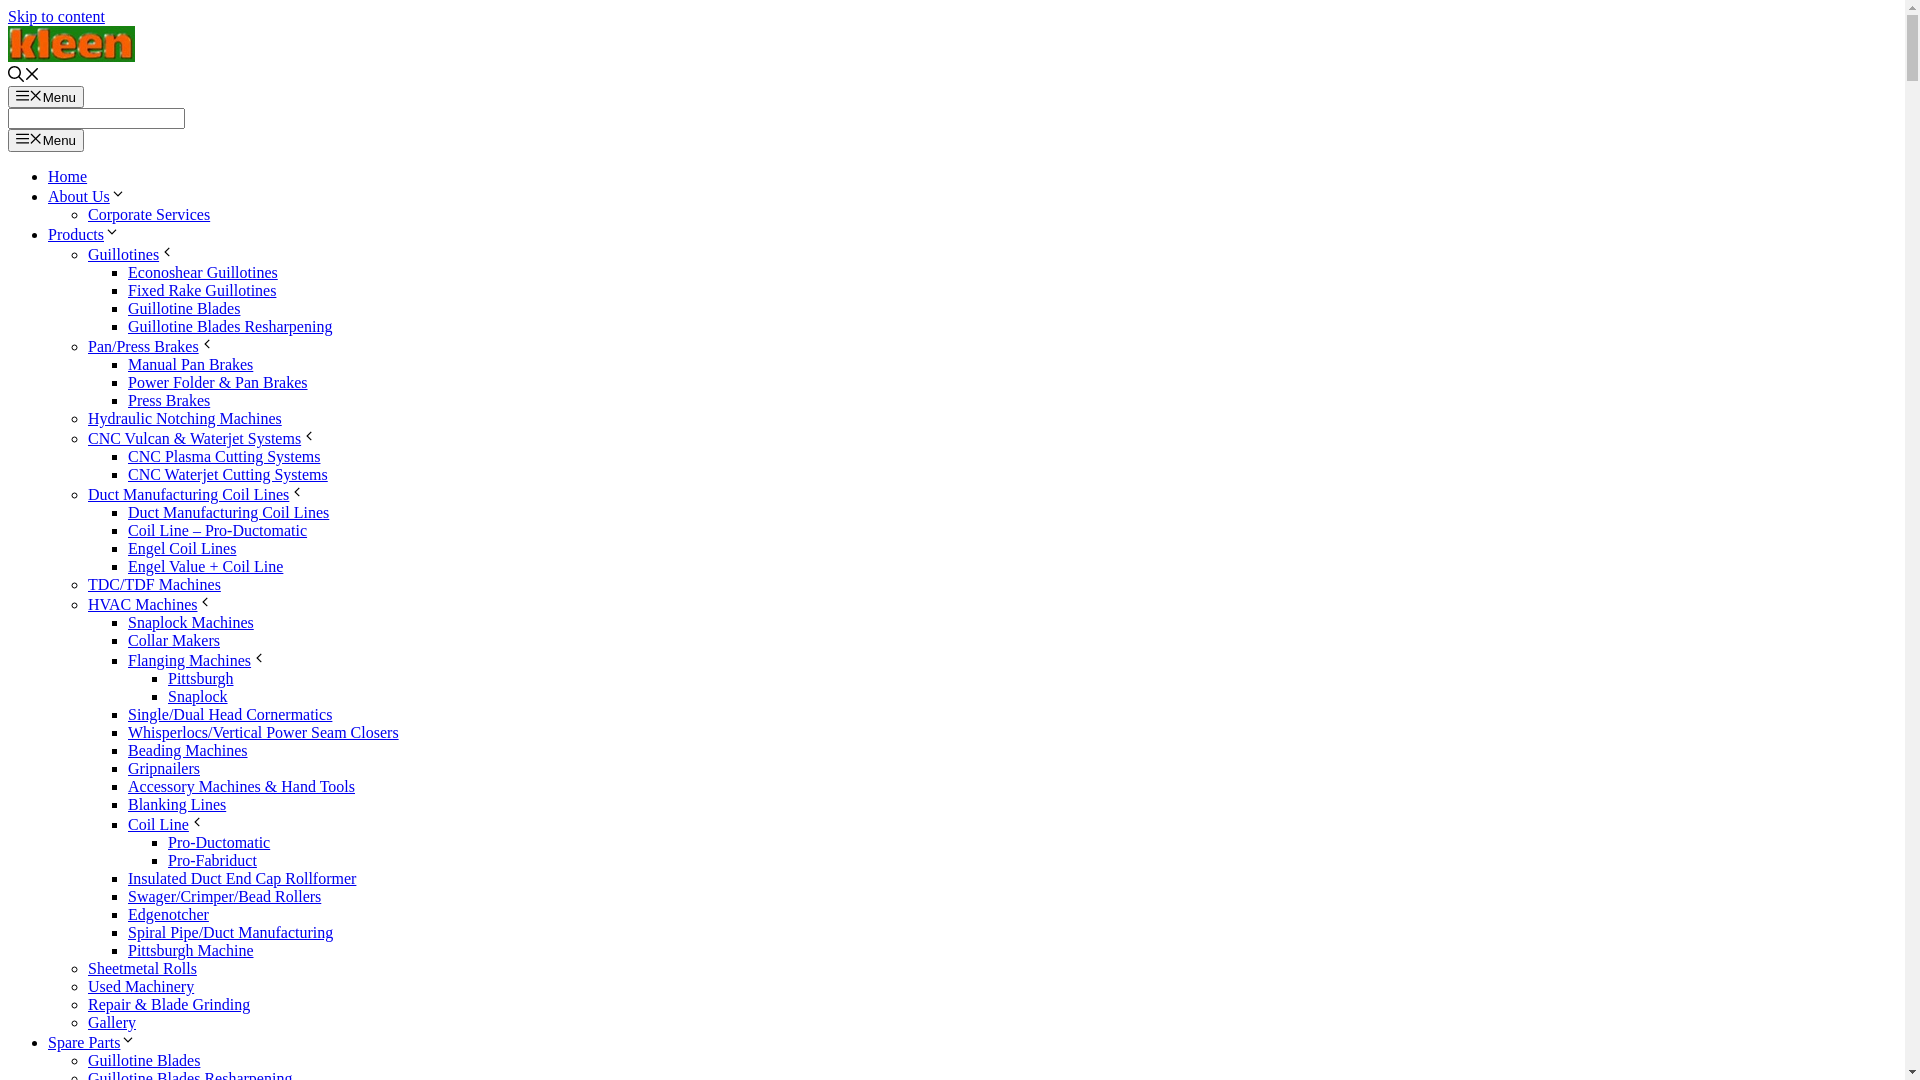 Image resolution: width=1920 pixels, height=1080 pixels. I want to click on Used Machinery, so click(141, 986).